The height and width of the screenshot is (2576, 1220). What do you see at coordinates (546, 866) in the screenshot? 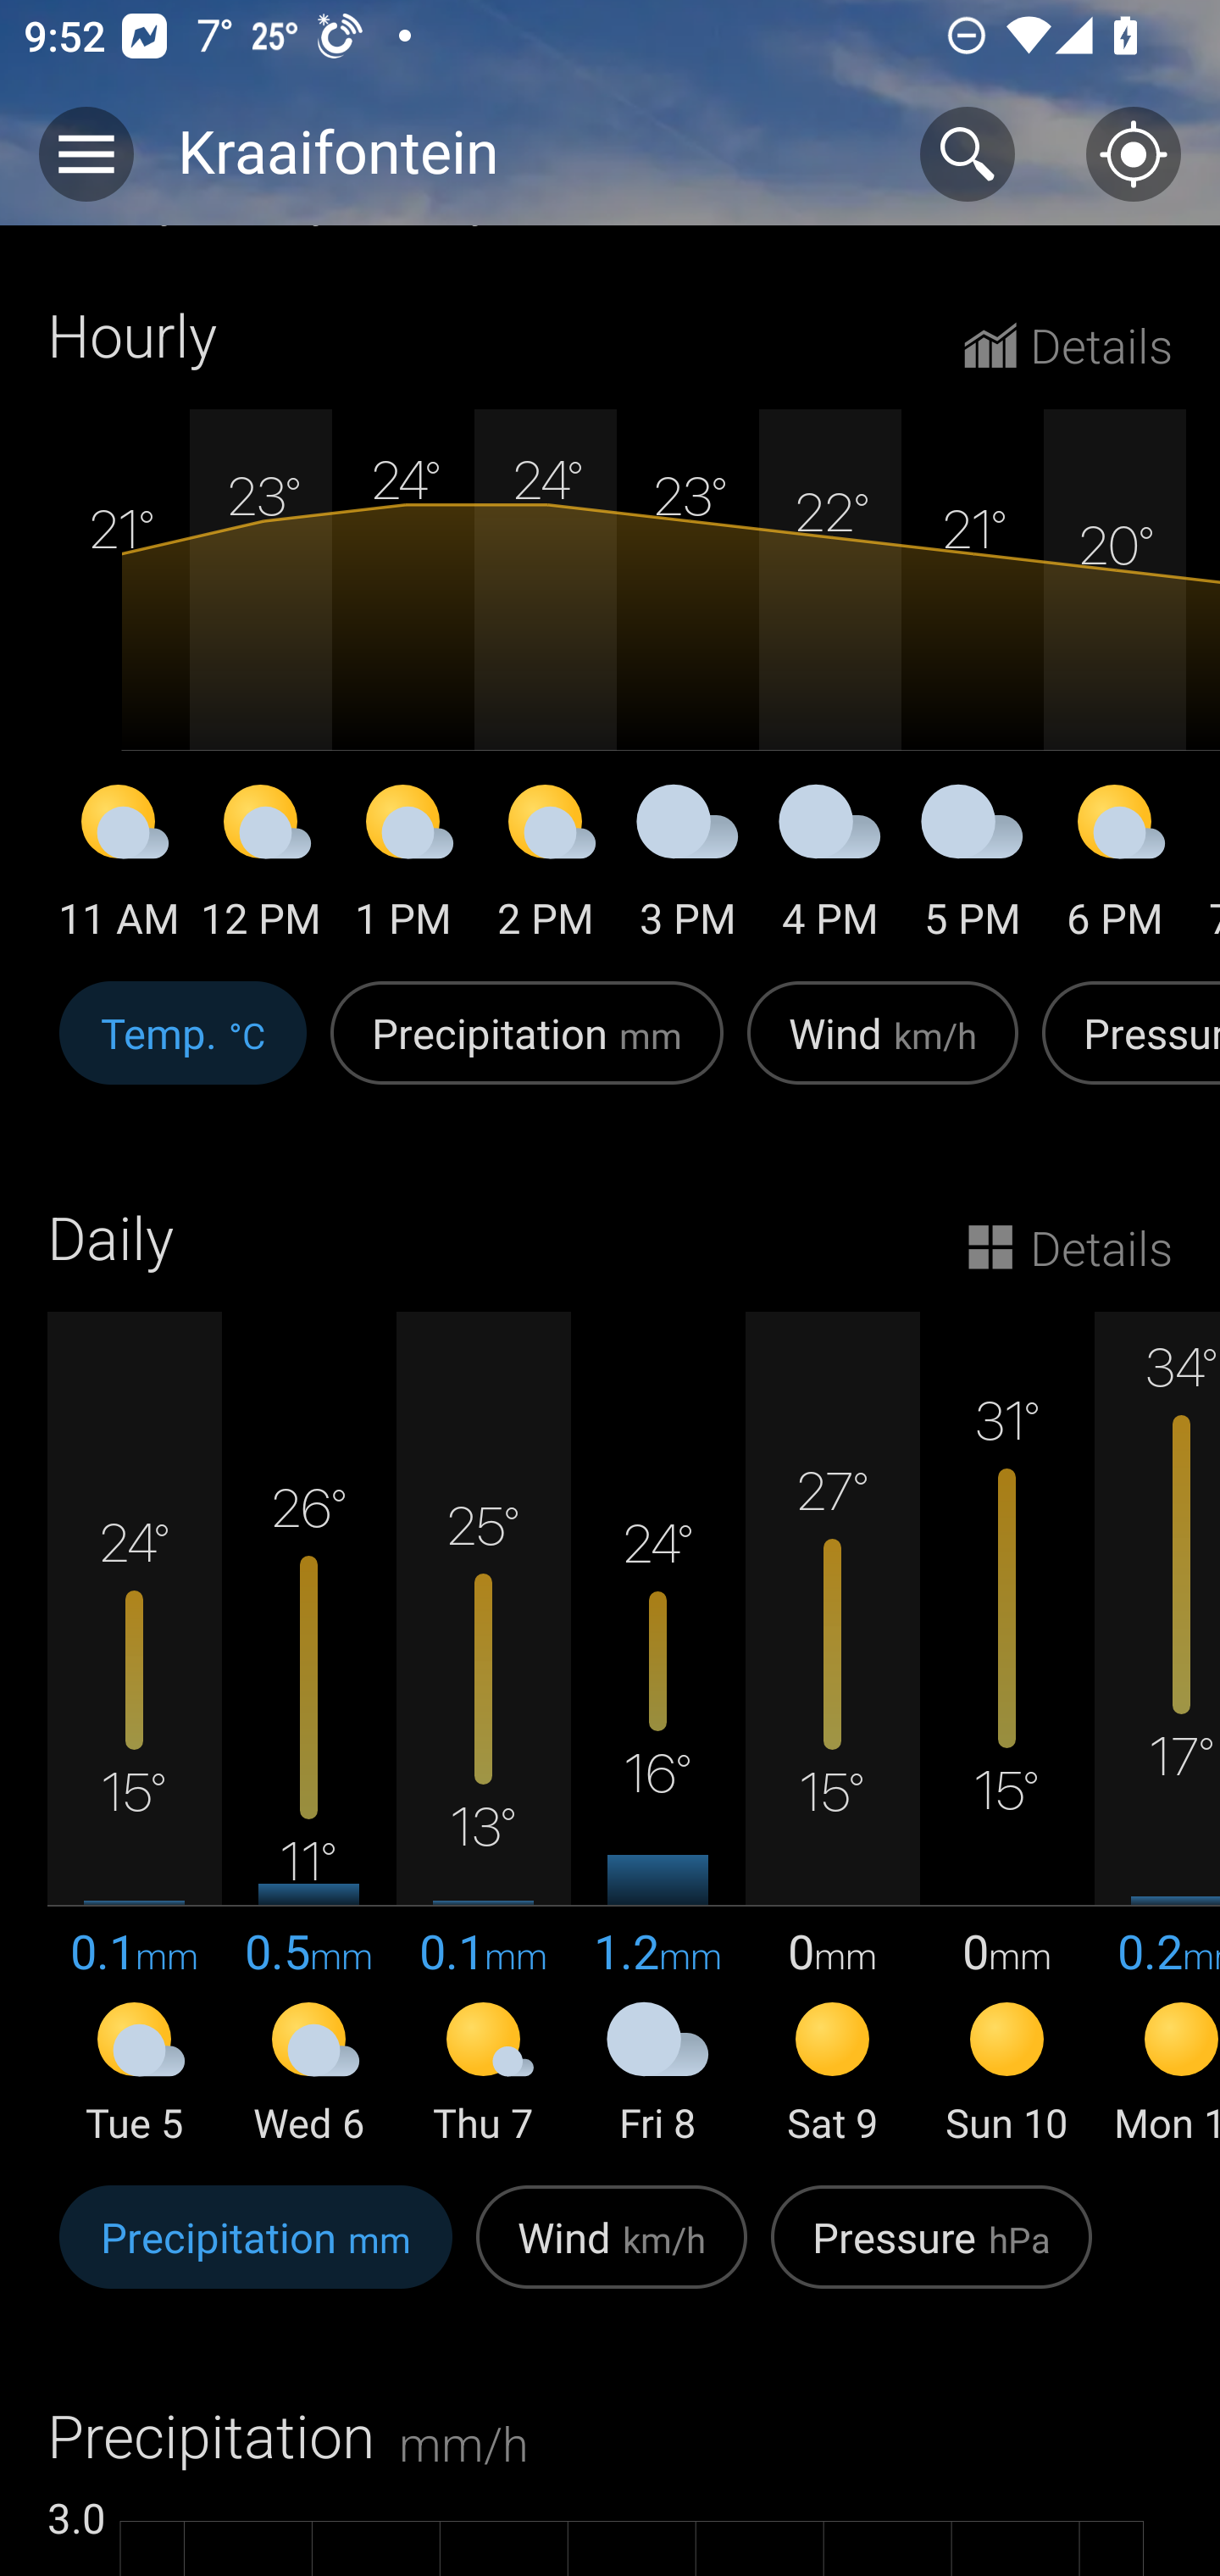
I see `2 PM` at bounding box center [546, 866].